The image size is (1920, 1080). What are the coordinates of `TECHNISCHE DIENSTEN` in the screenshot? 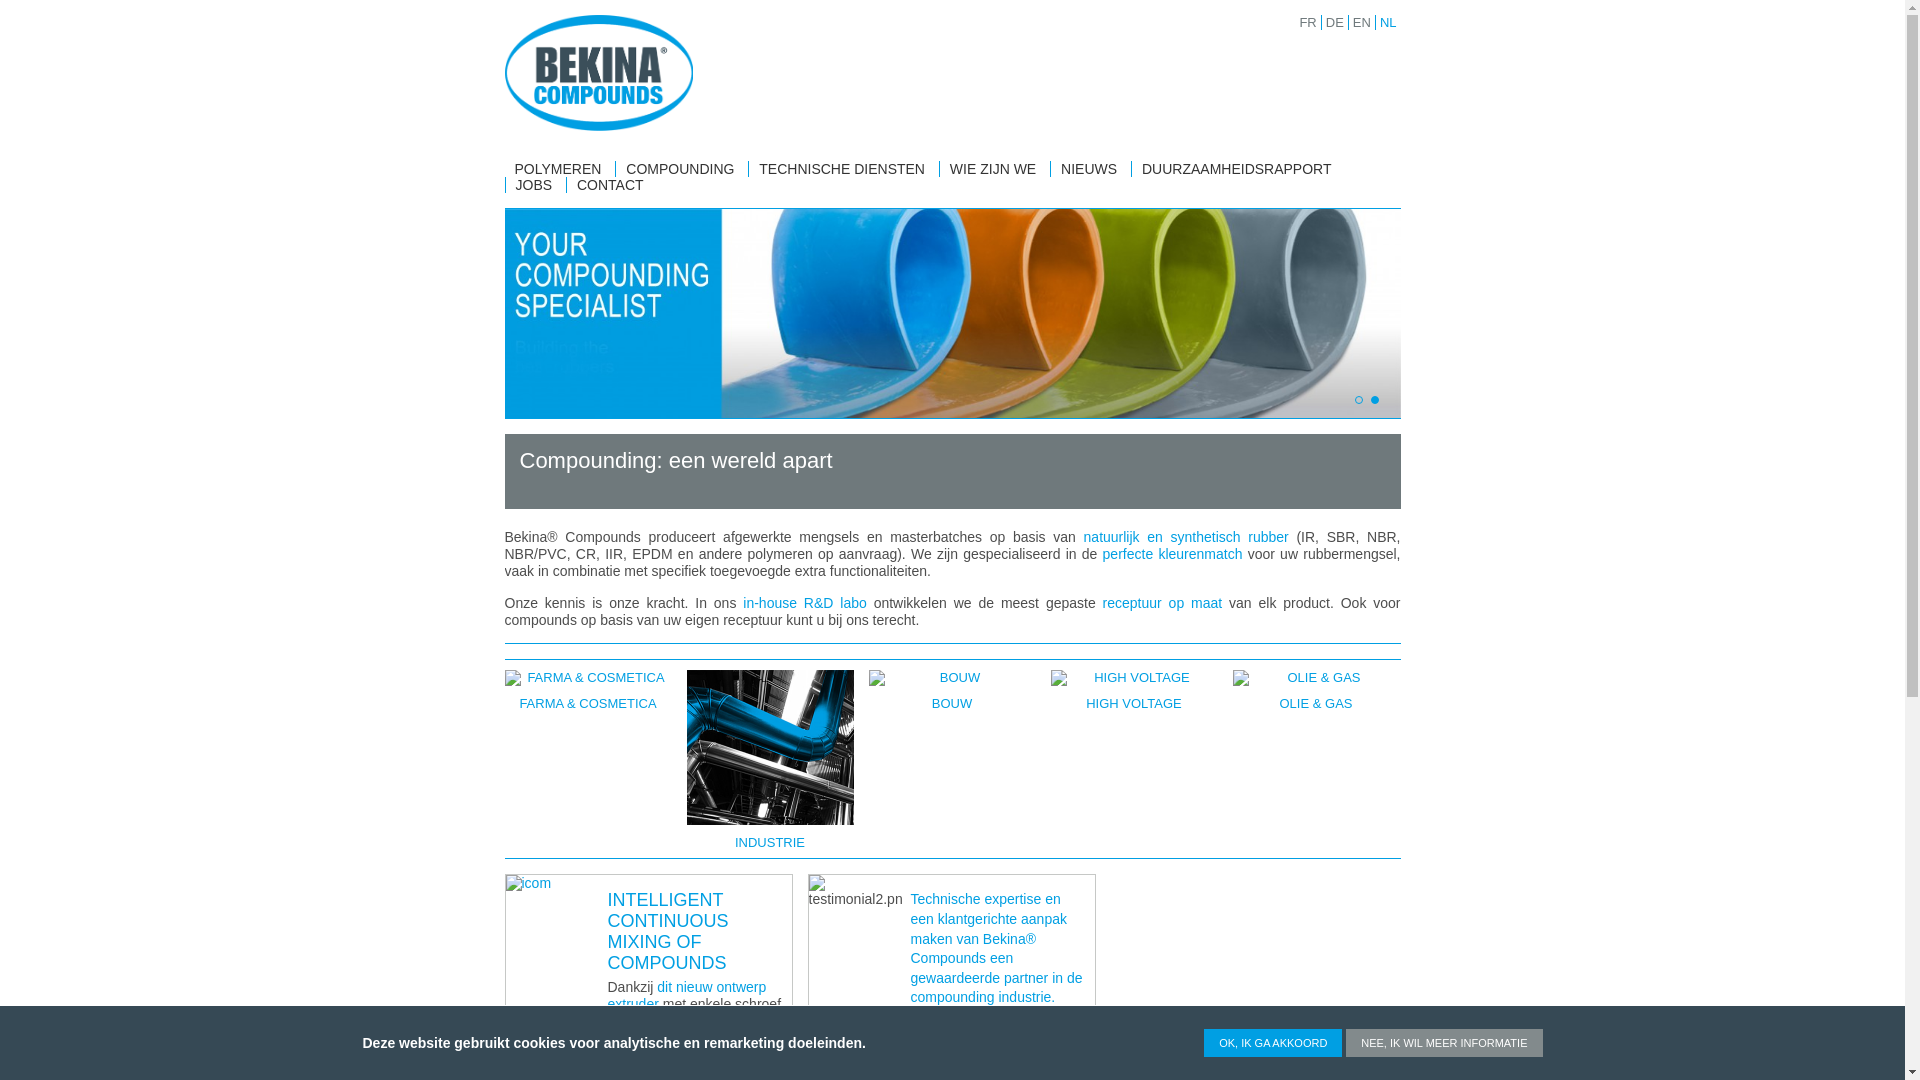 It's located at (842, 169).